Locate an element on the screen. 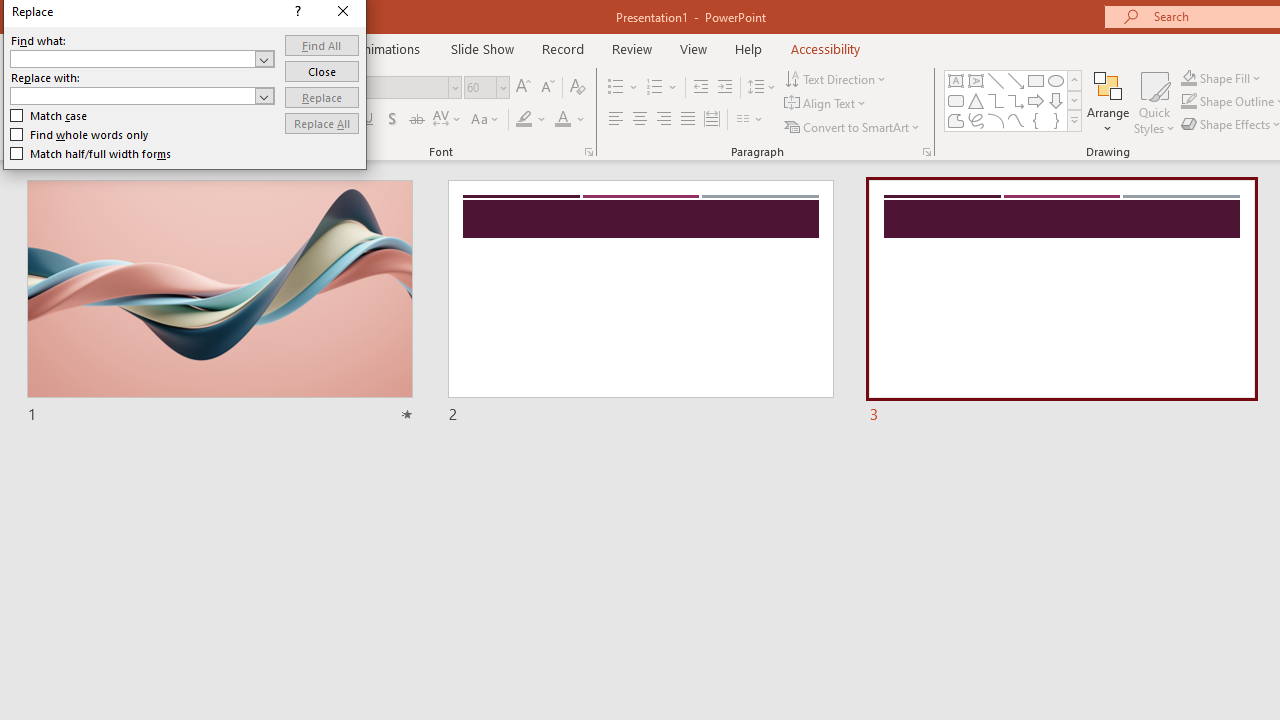 The image size is (1280, 720). Left Brace is located at coordinates (1036, 120).